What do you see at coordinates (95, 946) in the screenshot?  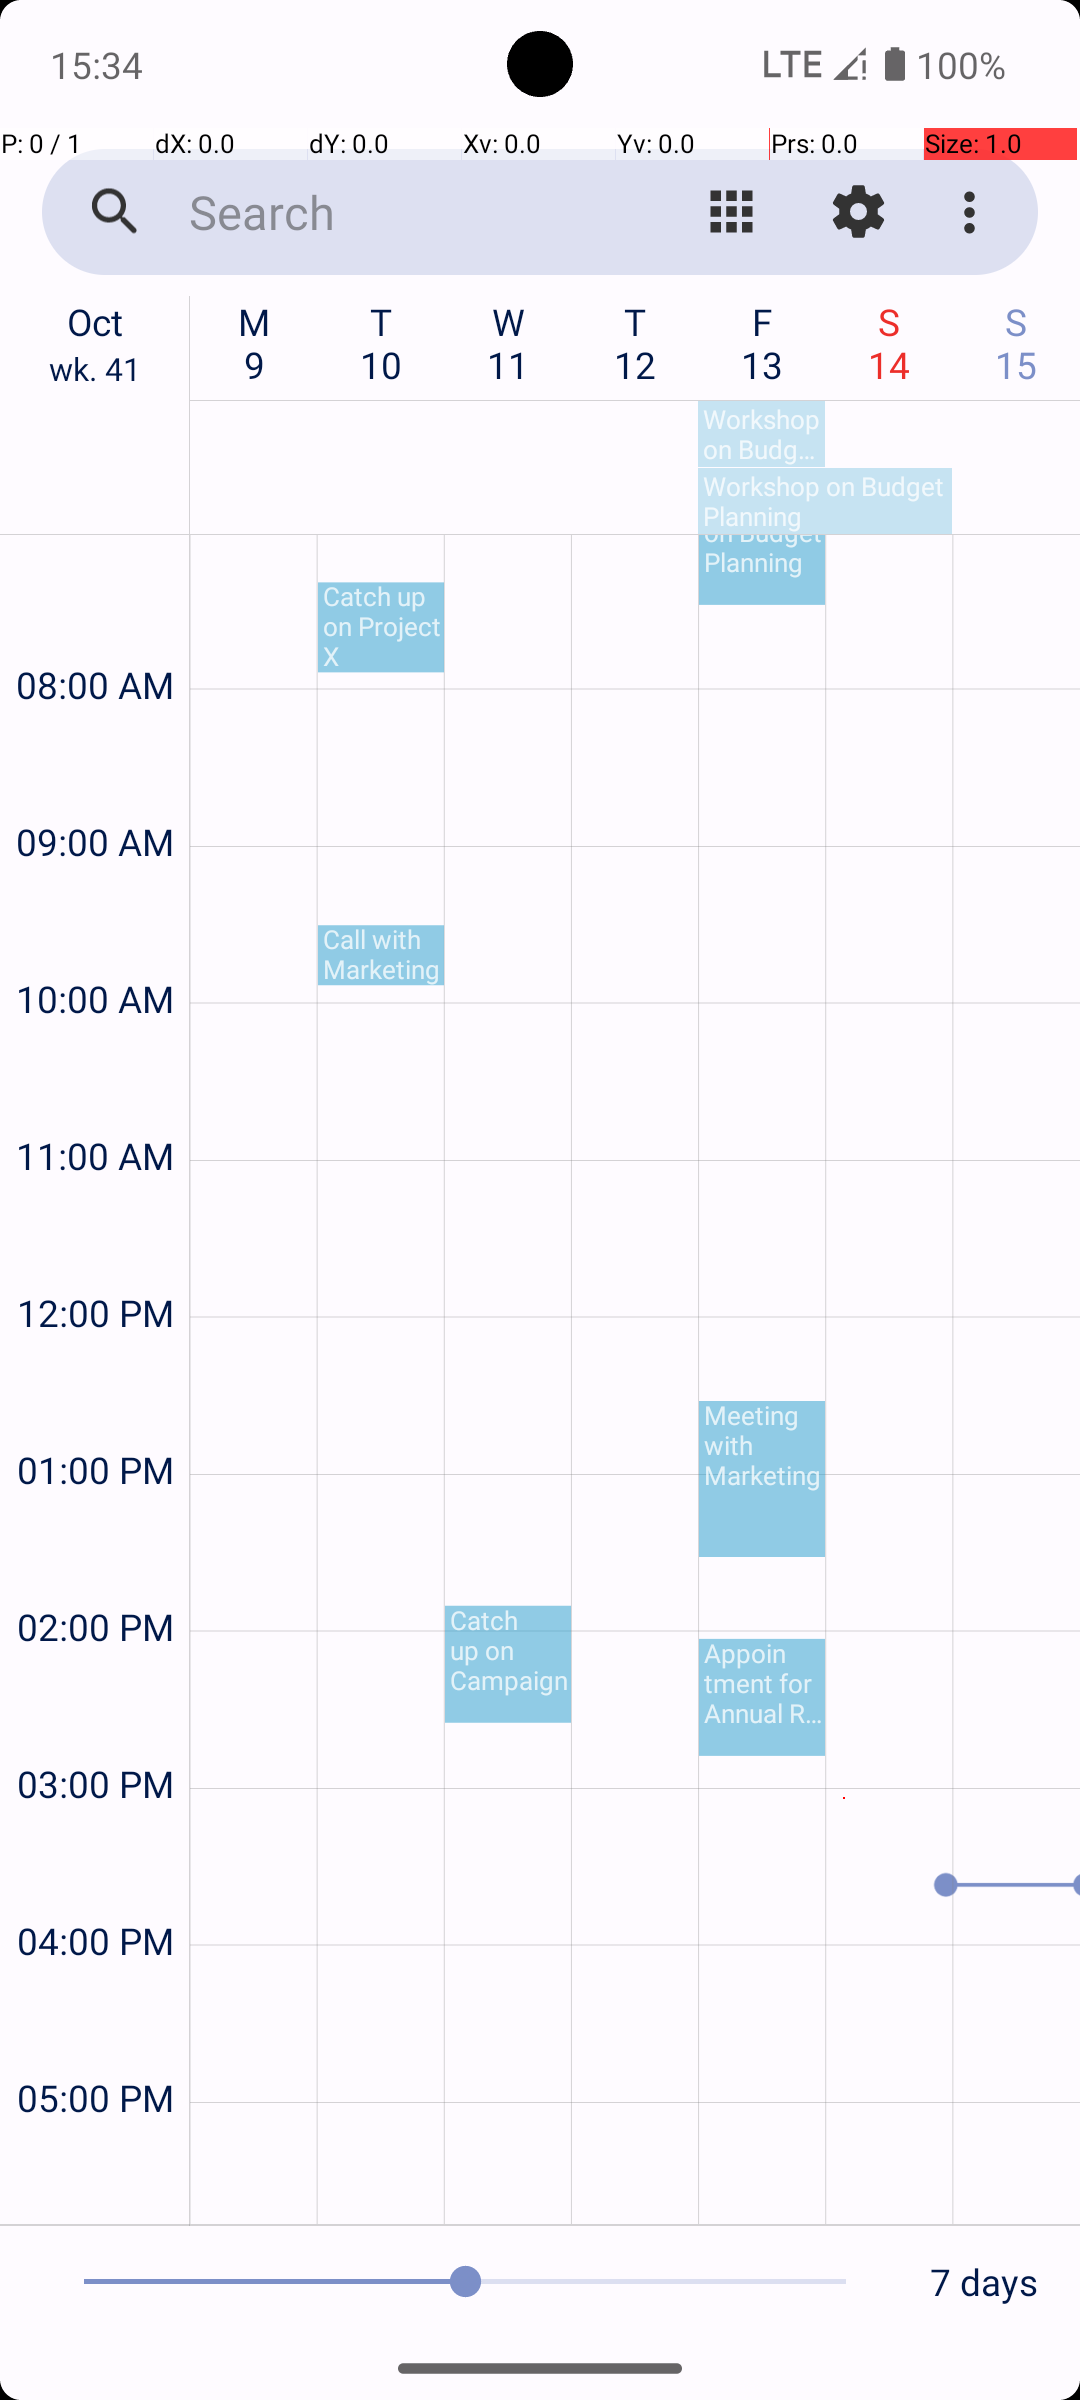 I see `10:00 AM` at bounding box center [95, 946].